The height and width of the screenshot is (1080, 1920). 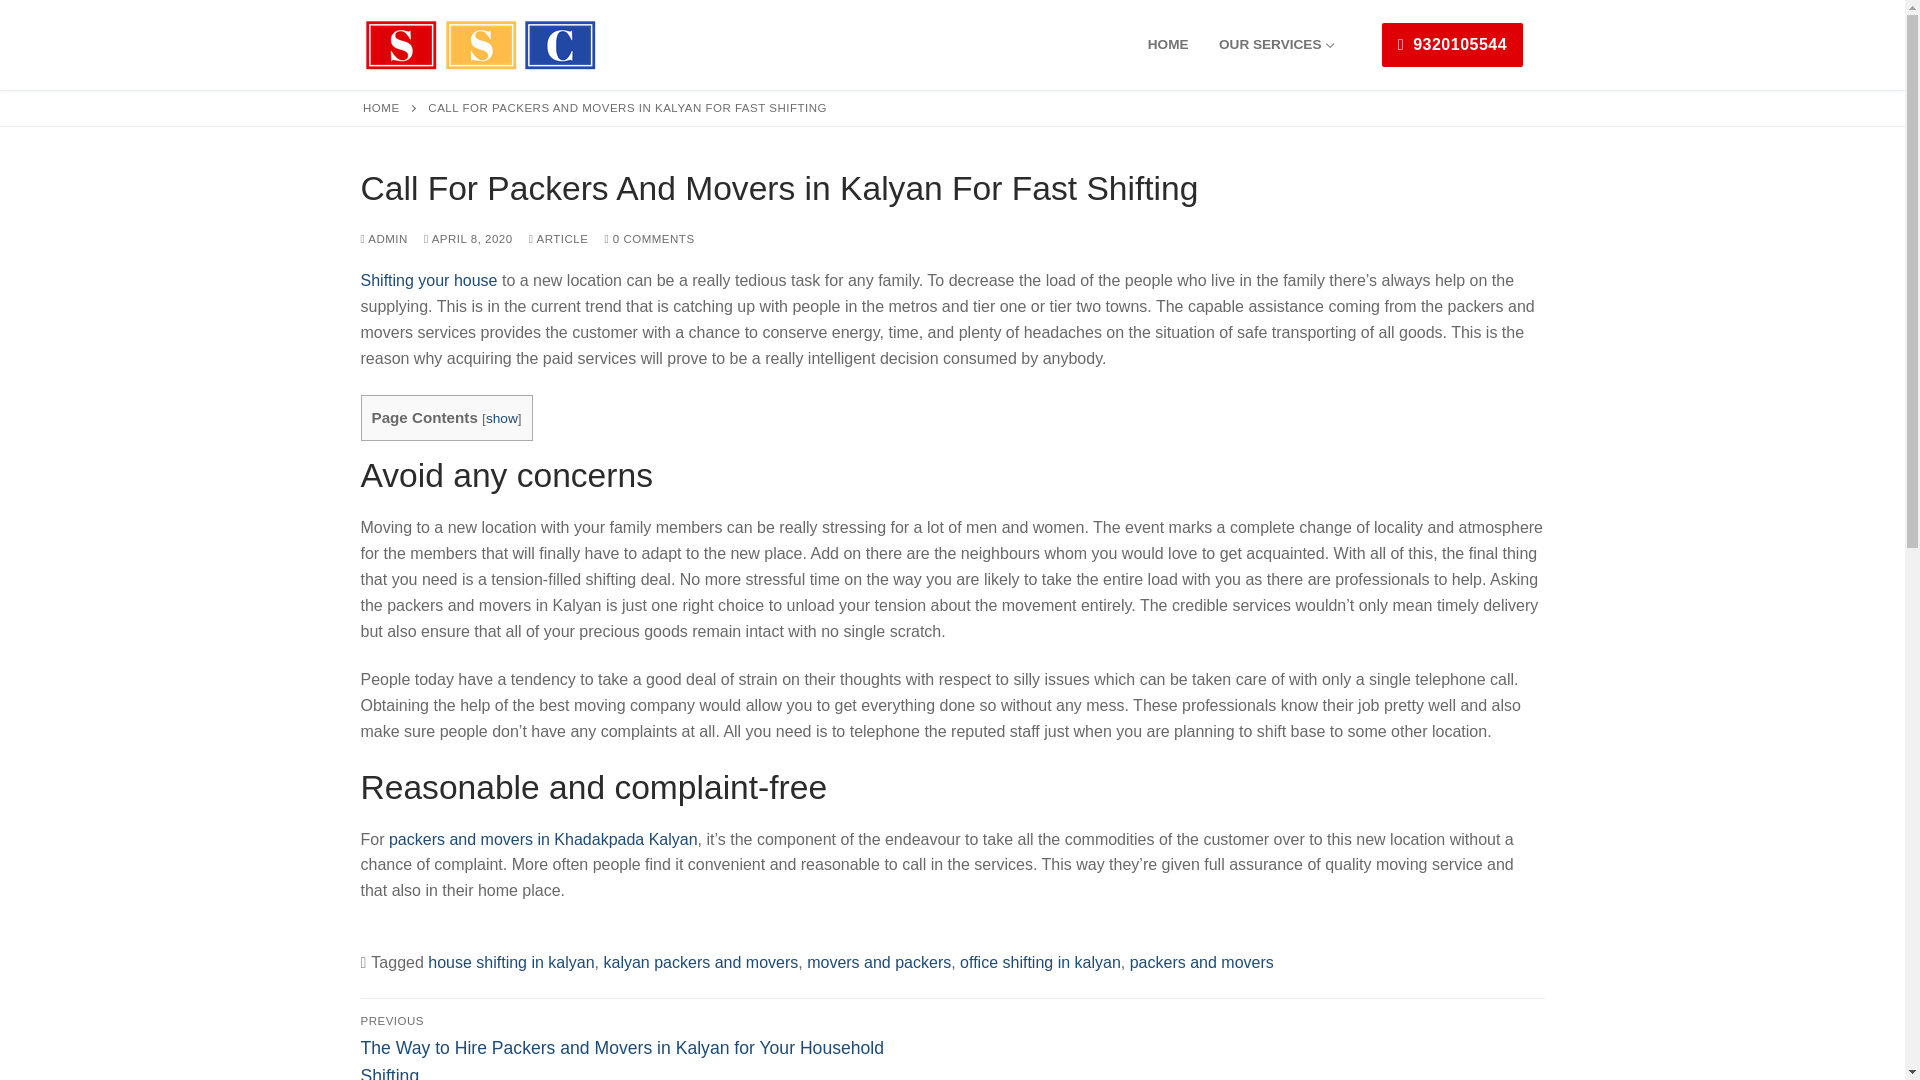 I want to click on ADMIN, so click(x=384, y=239).